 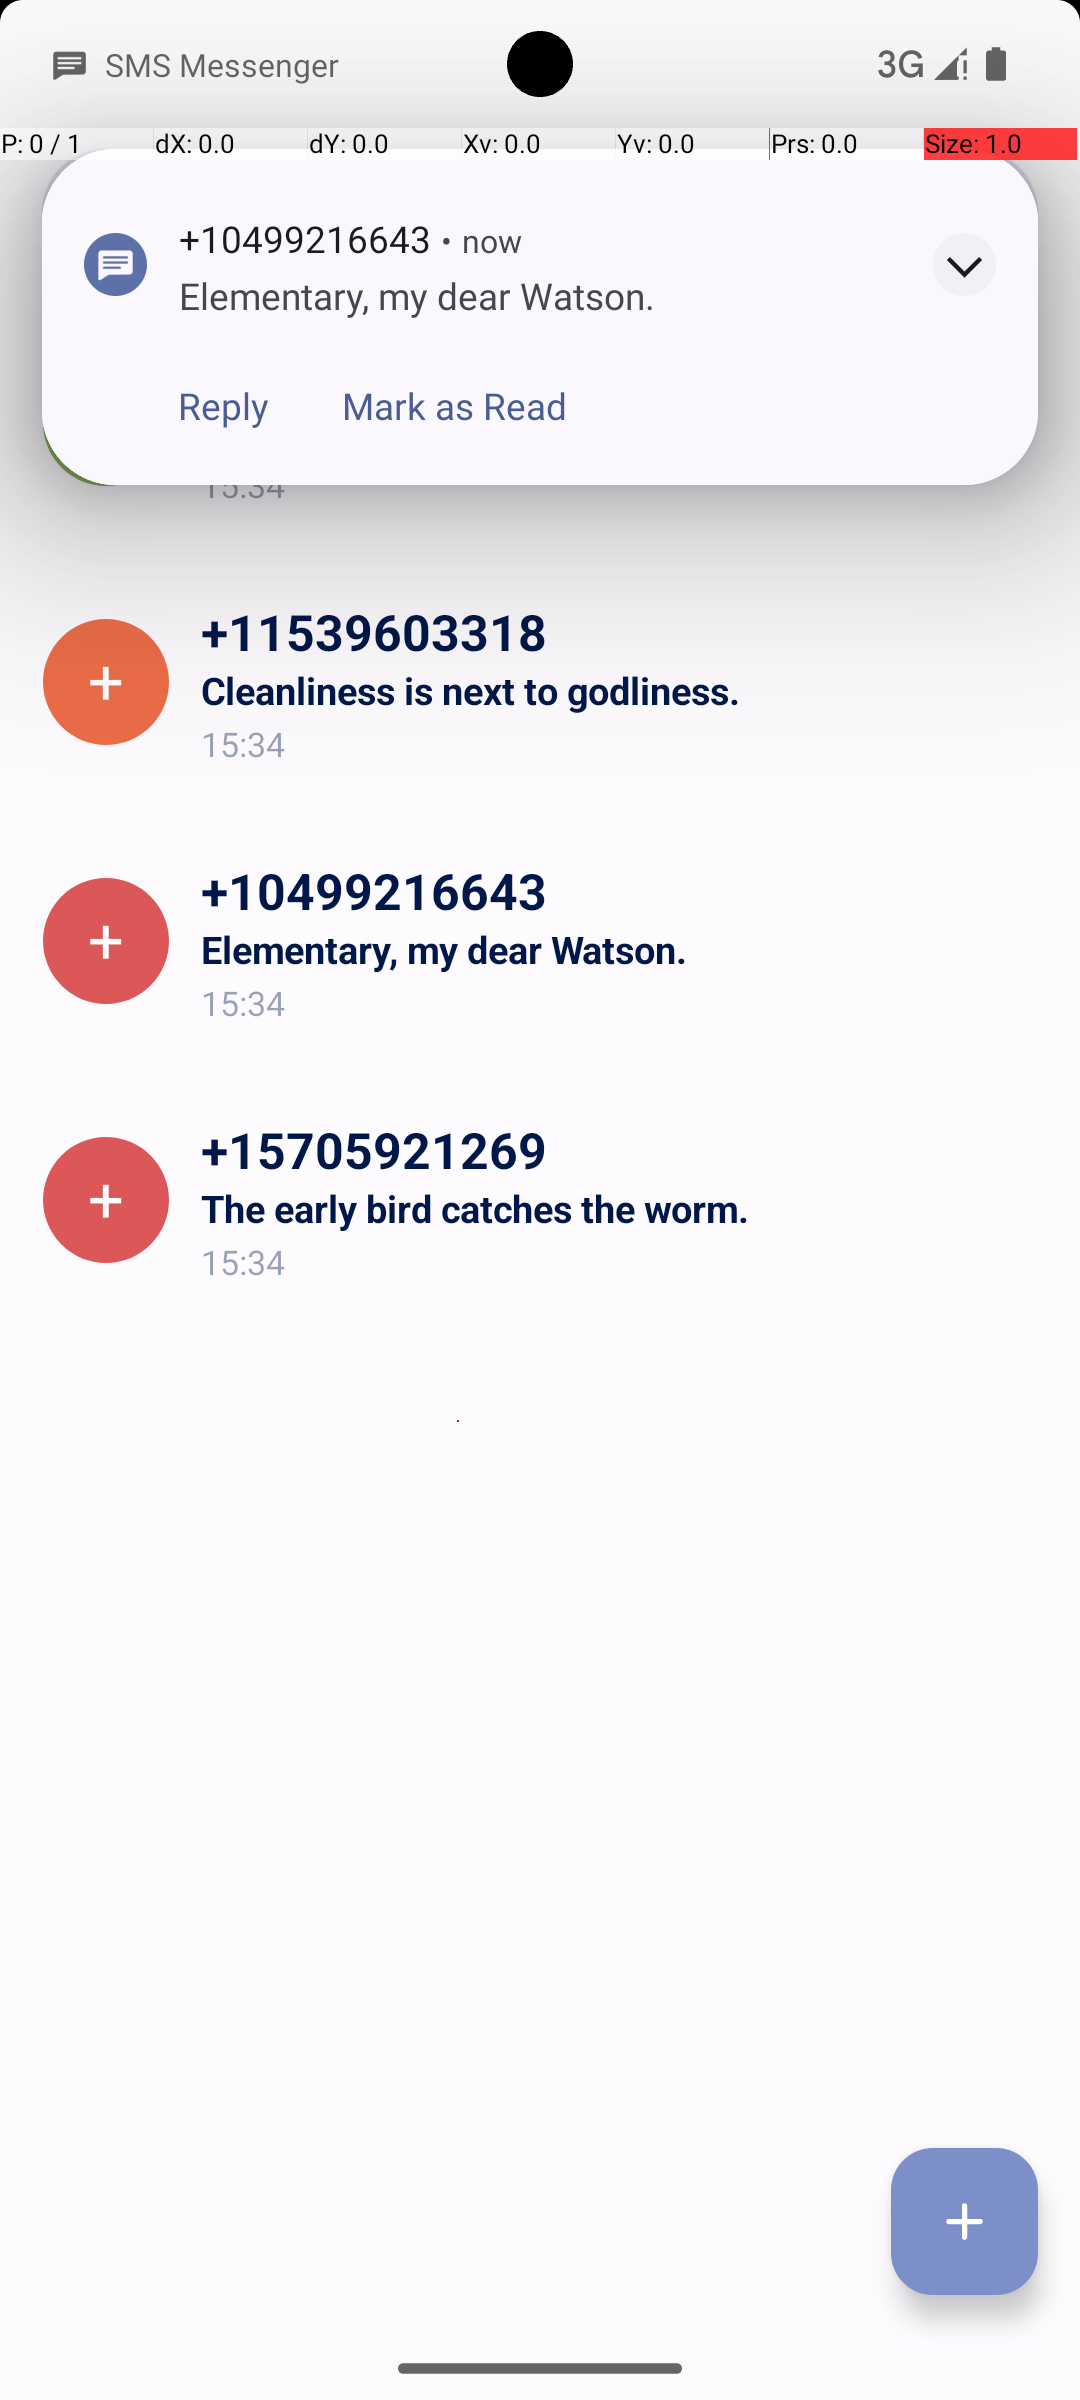 What do you see at coordinates (624, 372) in the screenshot?
I see `+15713179390` at bounding box center [624, 372].